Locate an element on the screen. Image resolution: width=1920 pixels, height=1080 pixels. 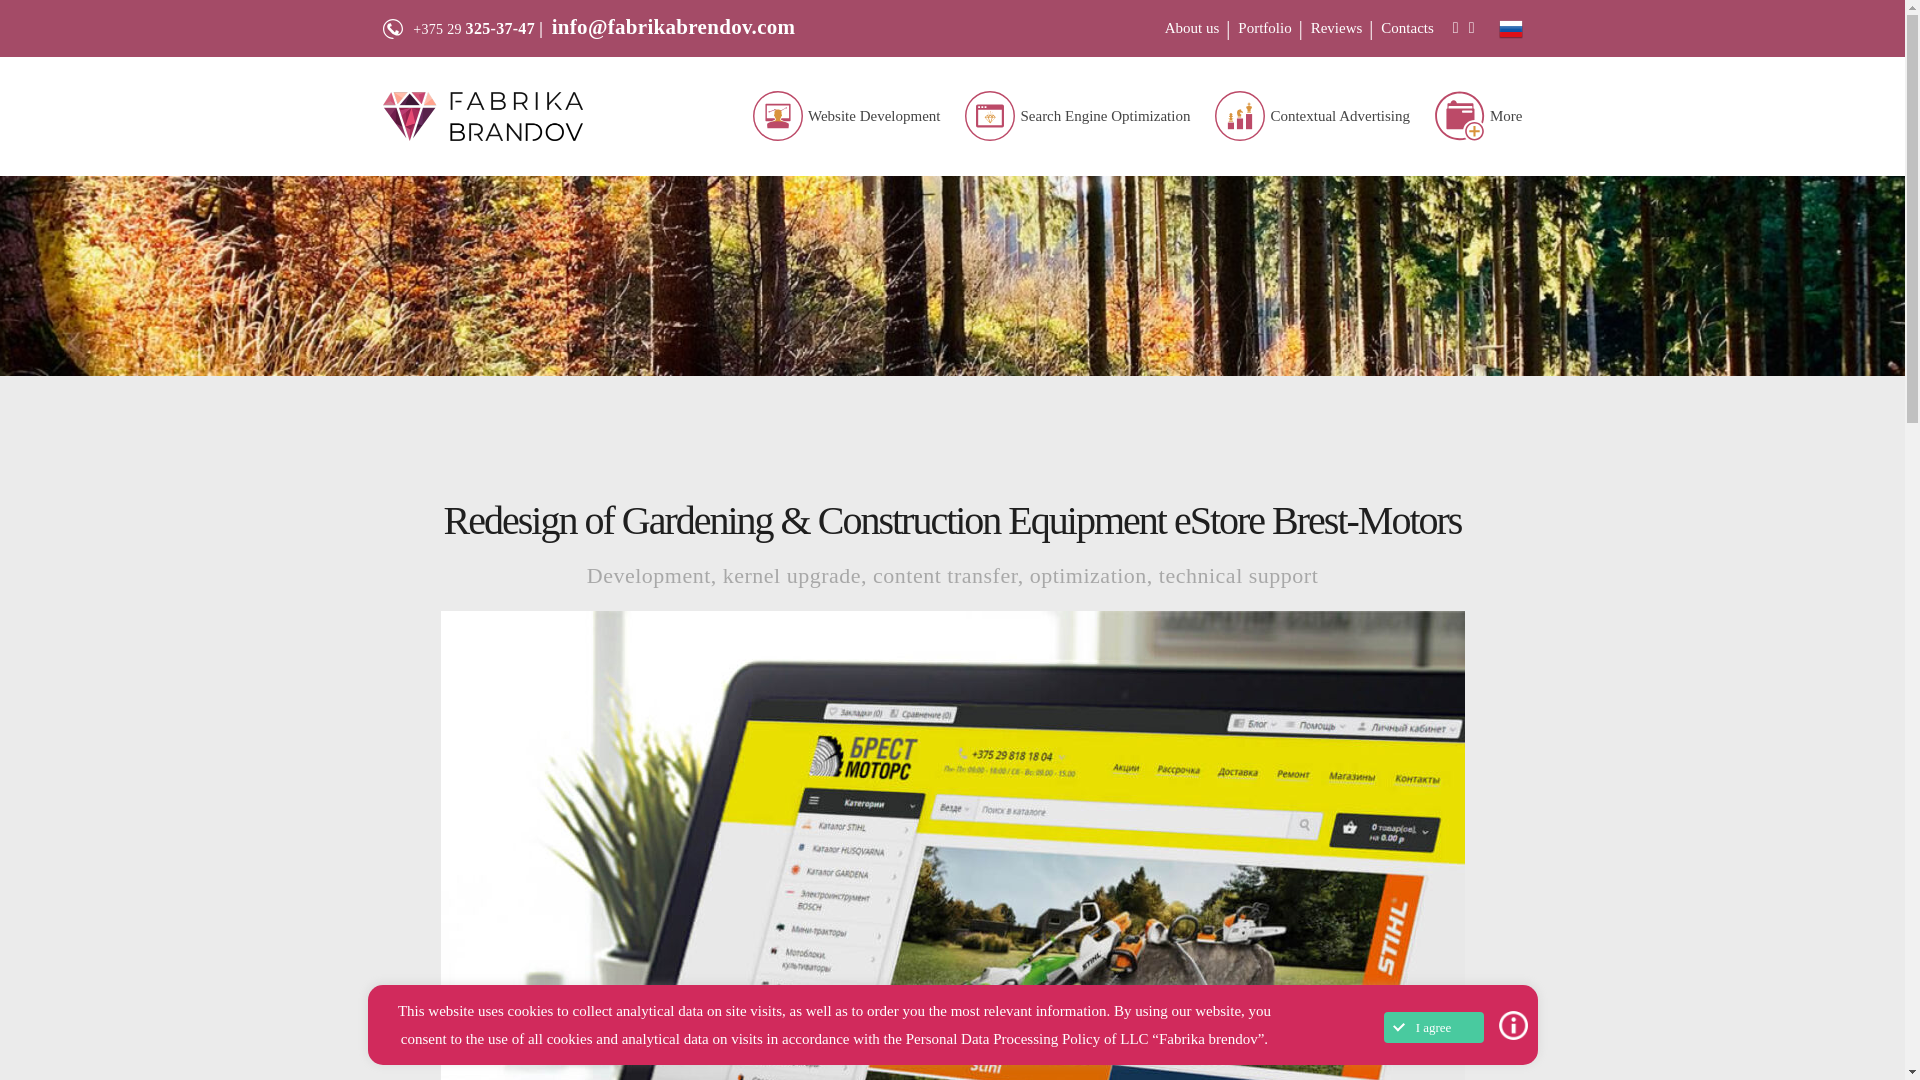
Russian is located at coordinates (1510, 27).